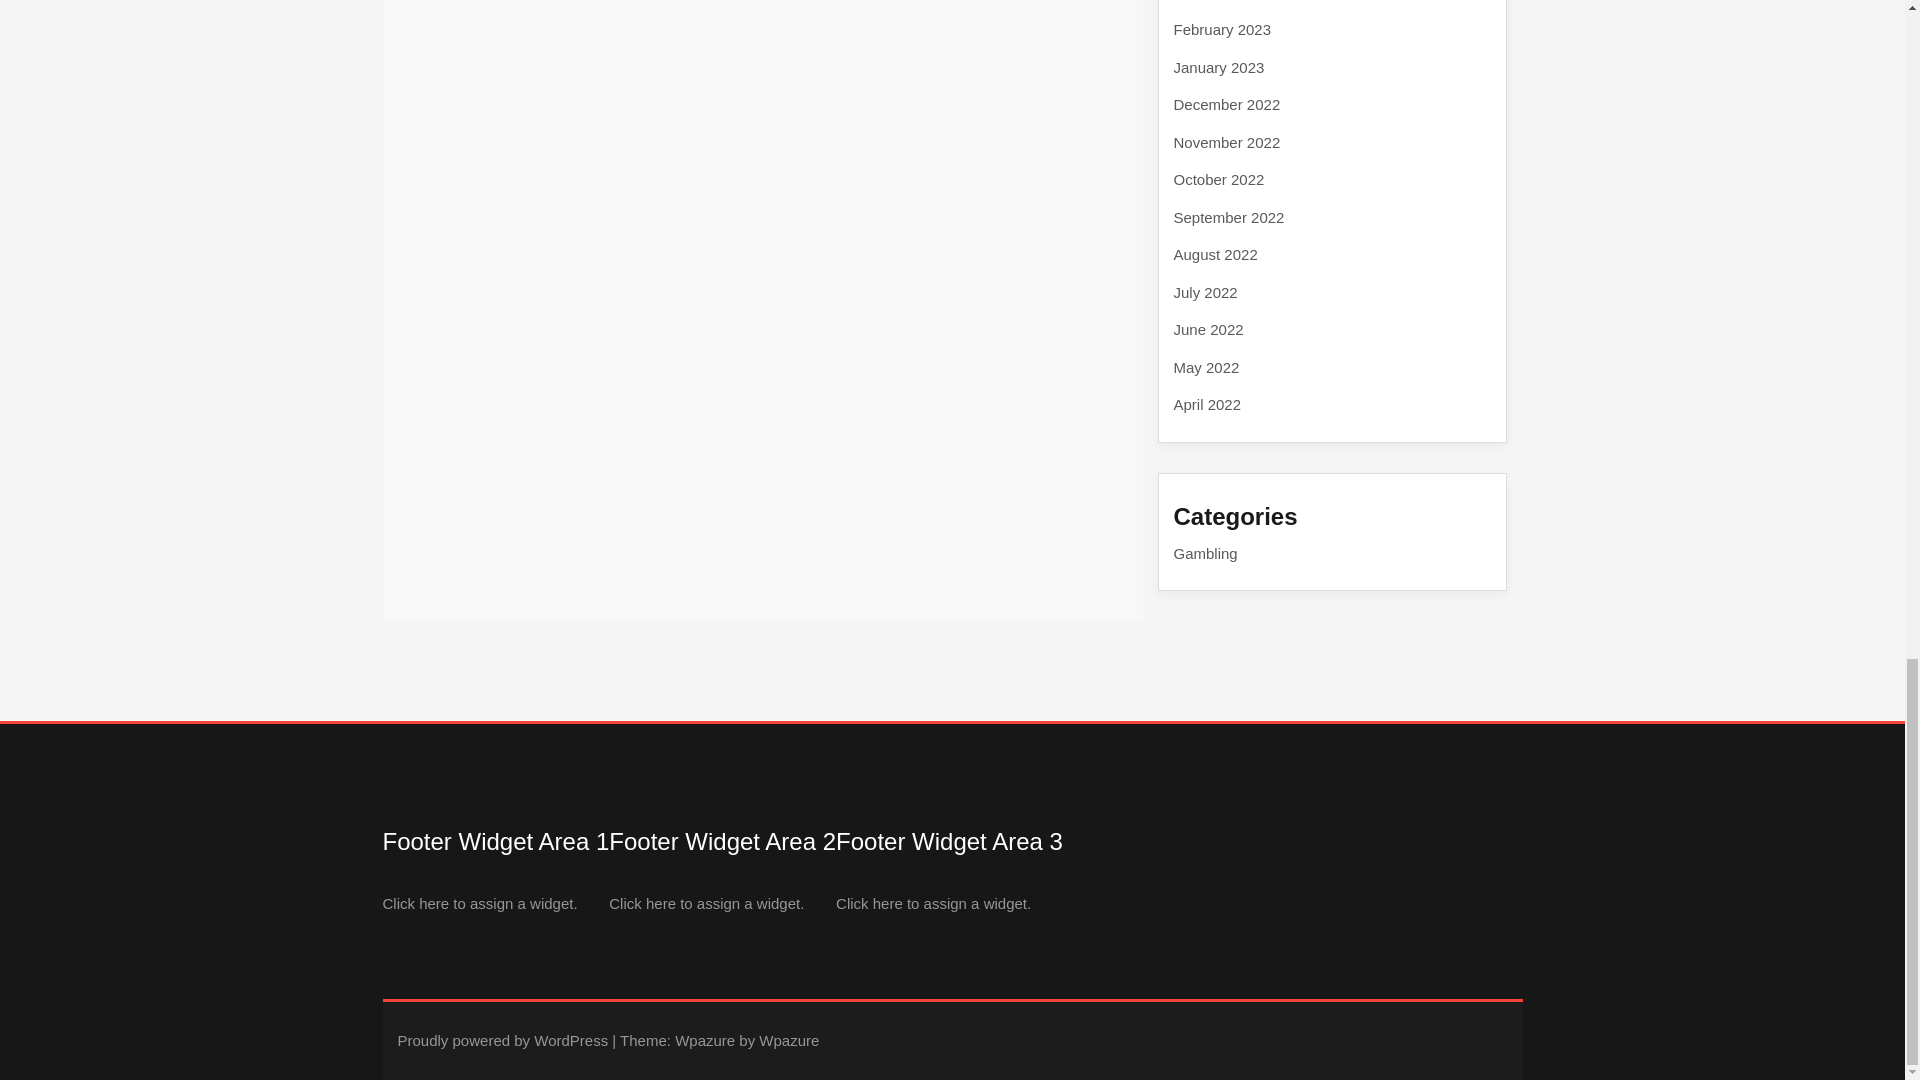 The height and width of the screenshot is (1080, 1920). I want to click on May 2022, so click(1206, 366).